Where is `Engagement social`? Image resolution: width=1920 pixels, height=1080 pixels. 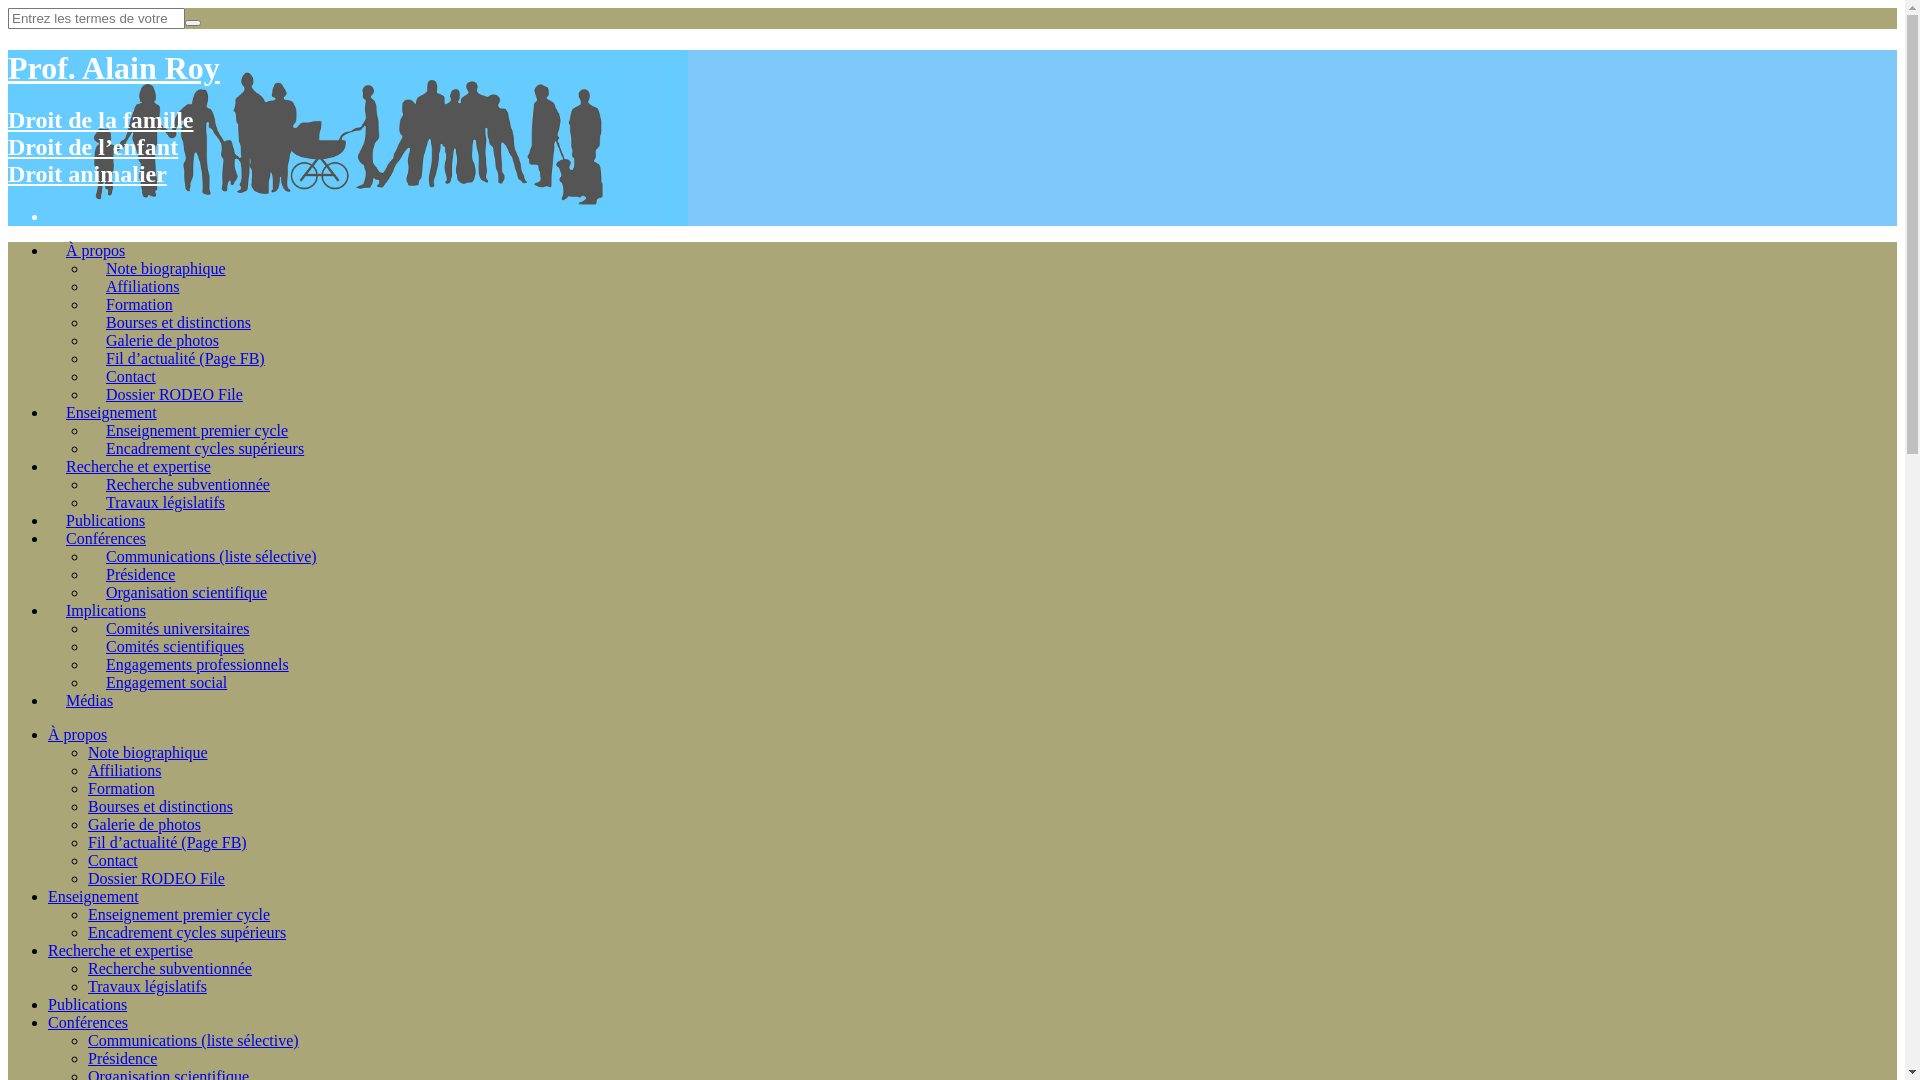 Engagement social is located at coordinates (166, 682).